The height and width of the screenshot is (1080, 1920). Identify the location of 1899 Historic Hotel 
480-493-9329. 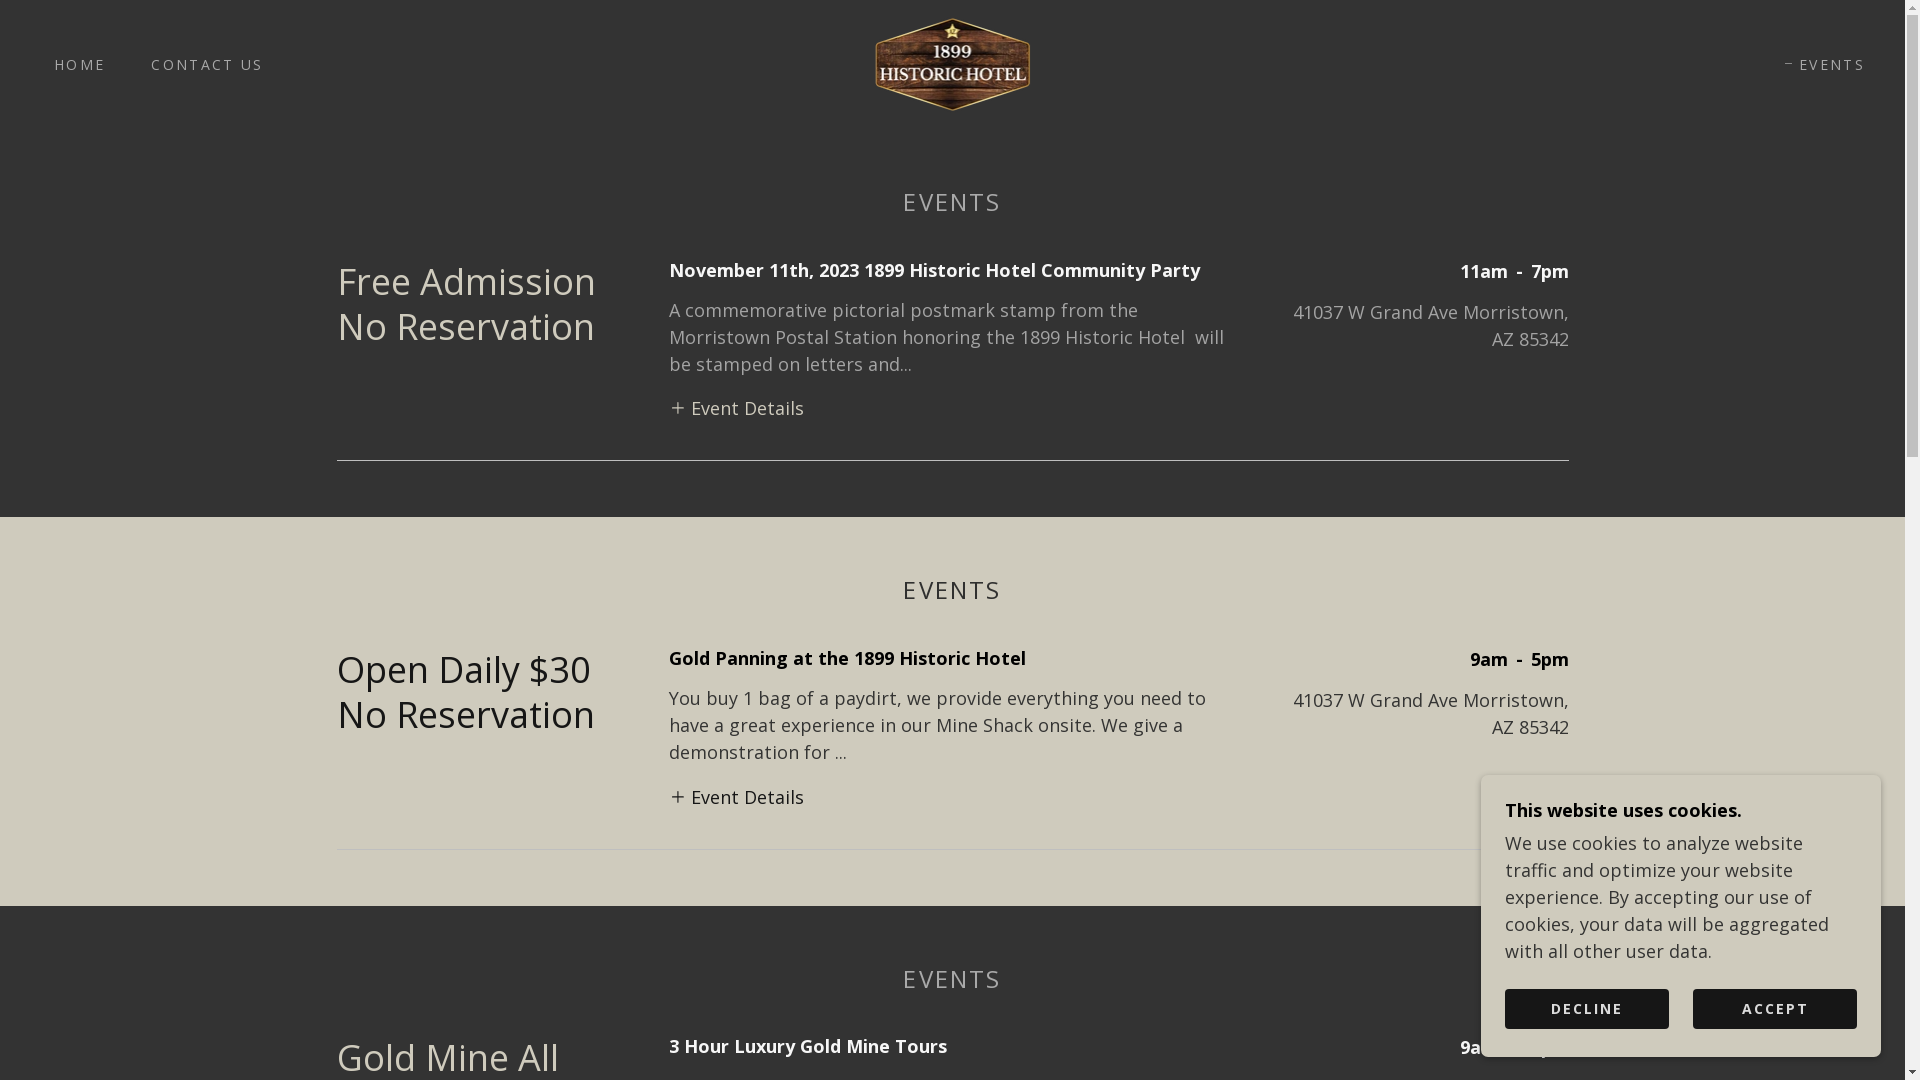
(953, 62).